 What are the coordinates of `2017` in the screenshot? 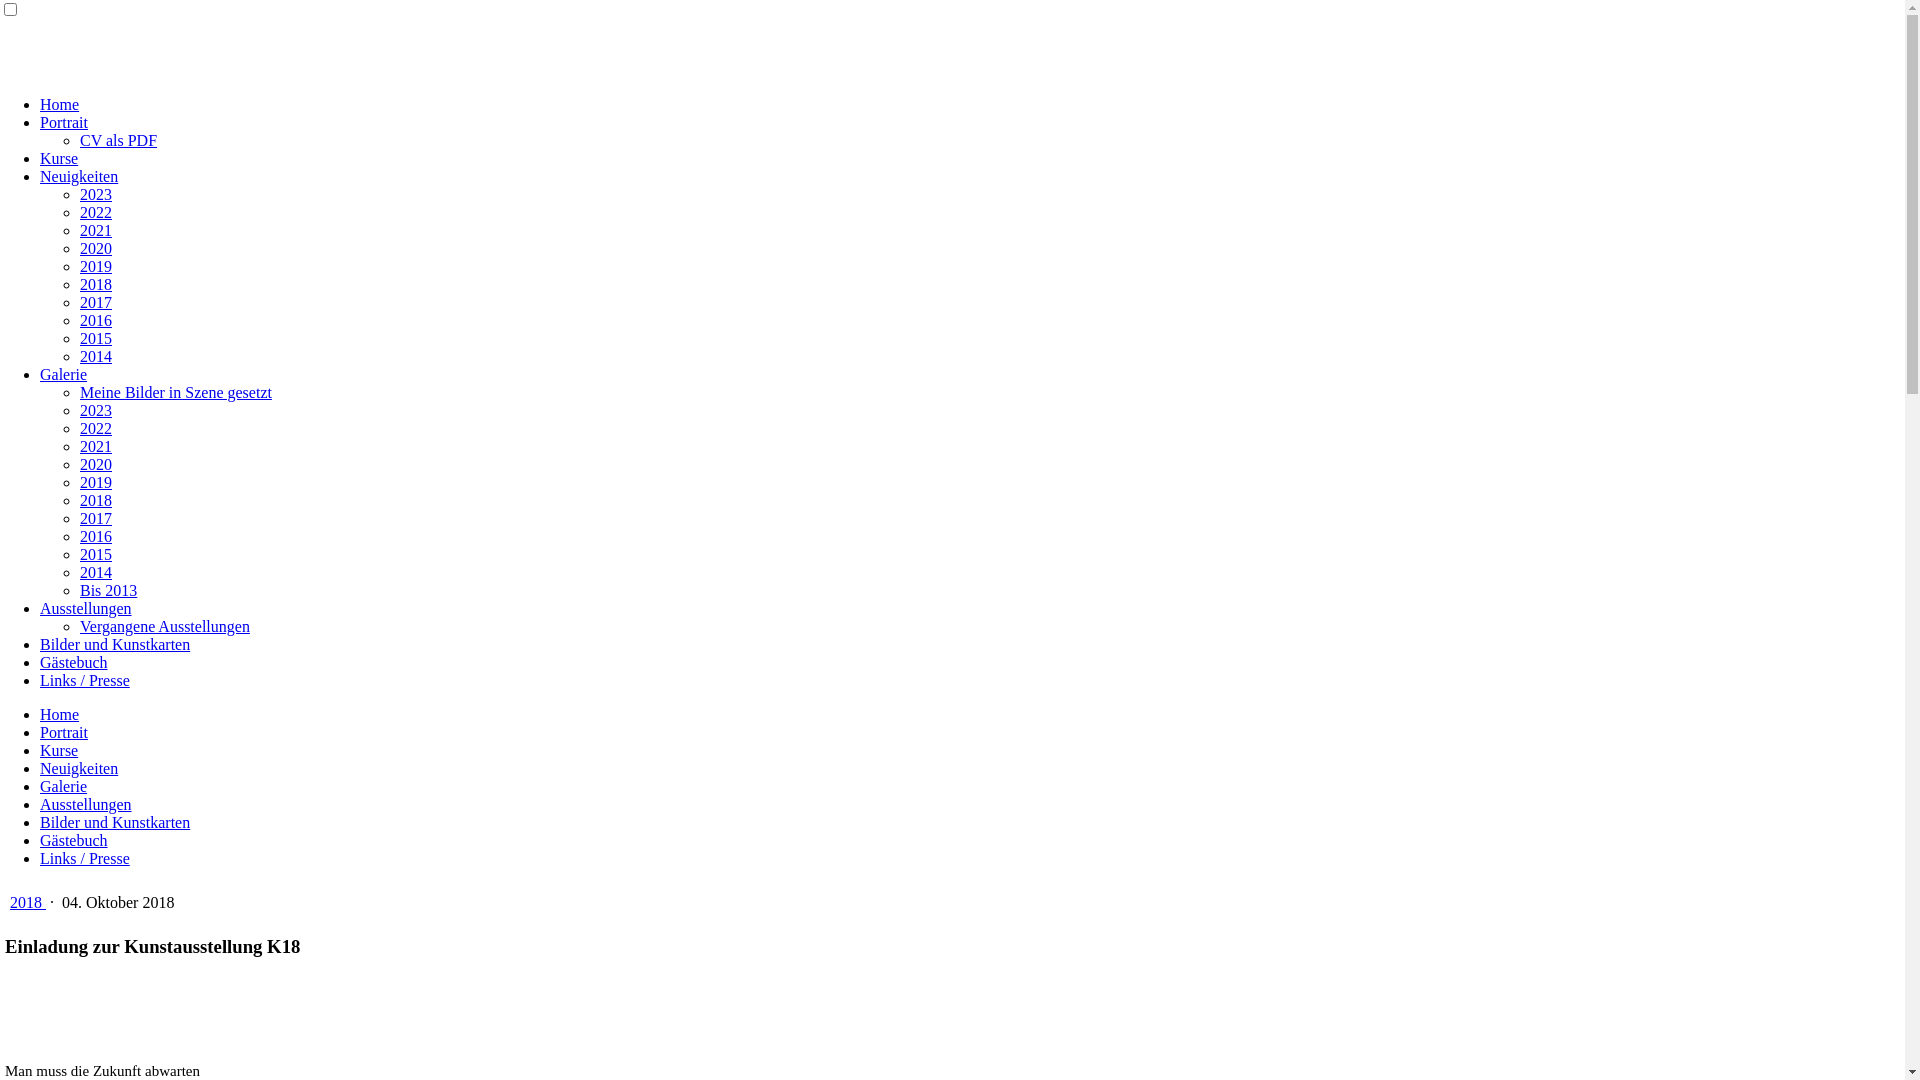 It's located at (96, 302).